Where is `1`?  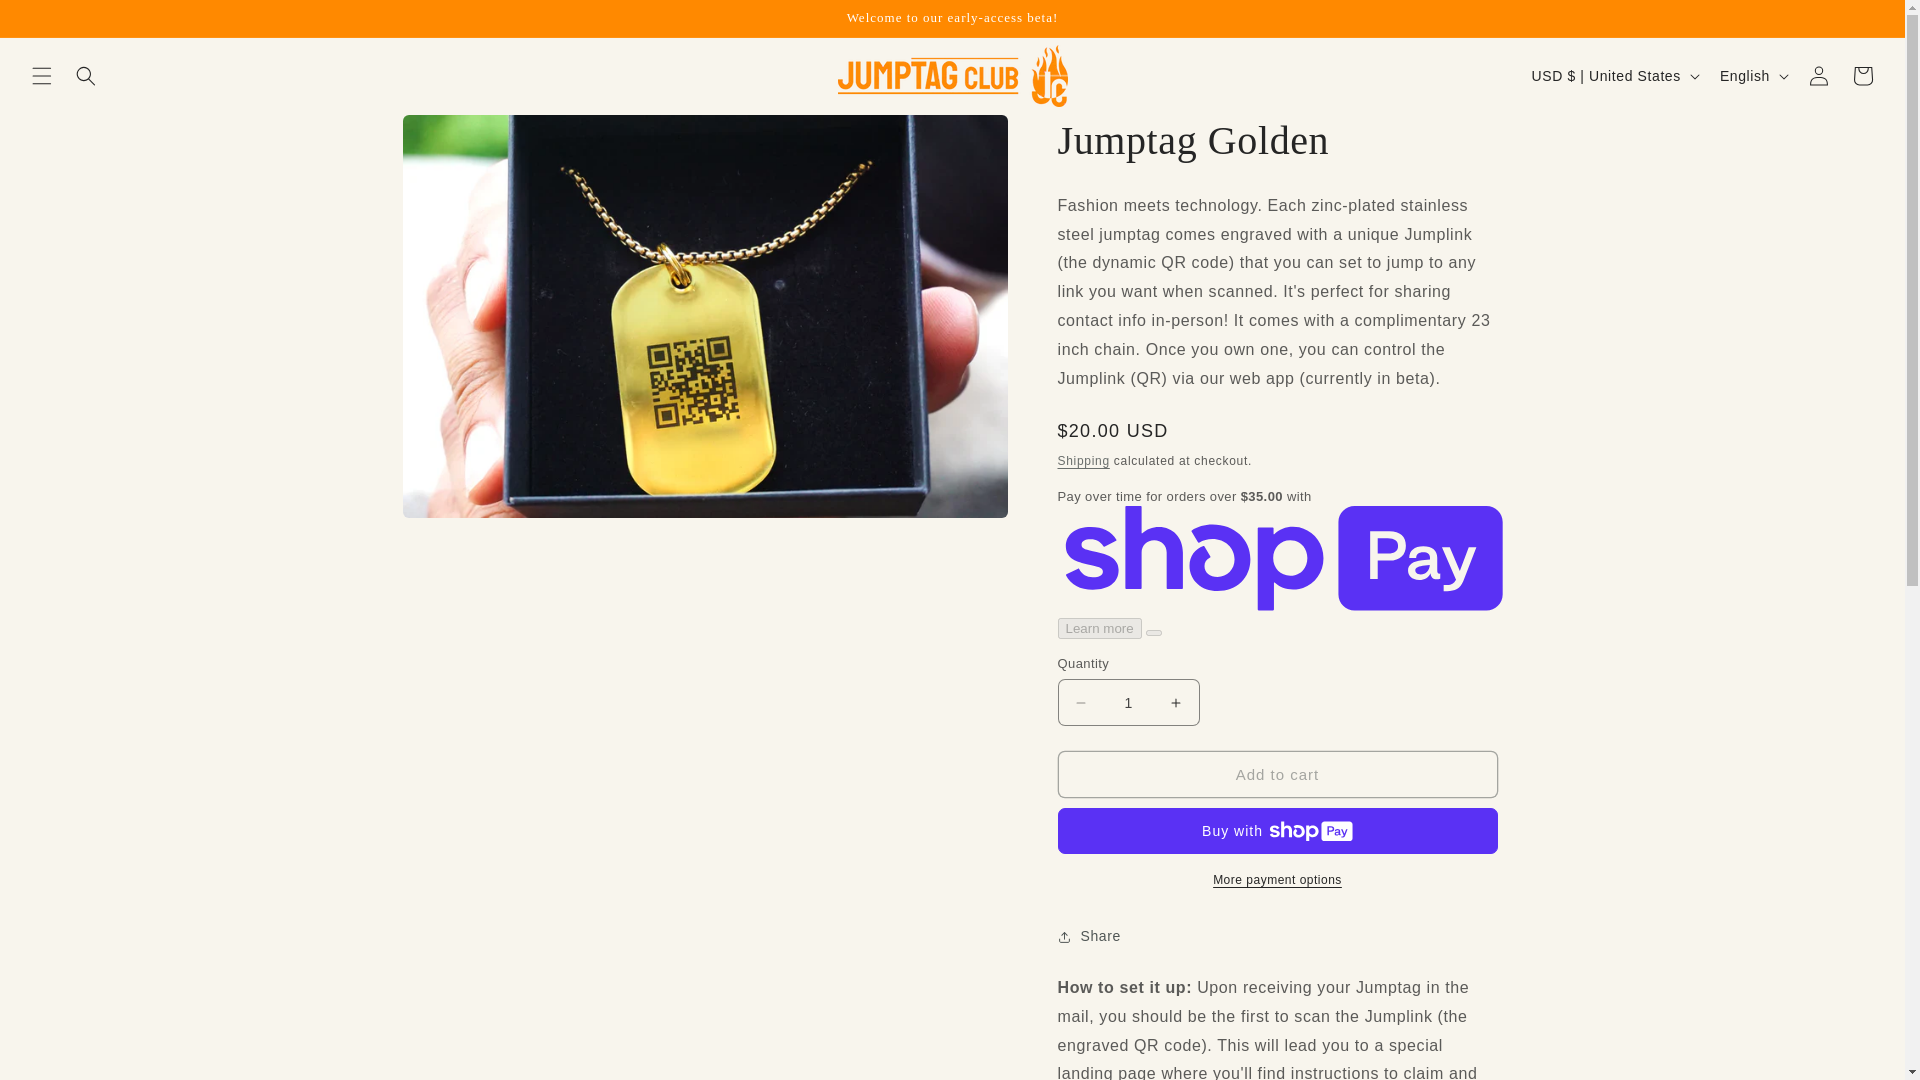
1 is located at coordinates (1128, 702).